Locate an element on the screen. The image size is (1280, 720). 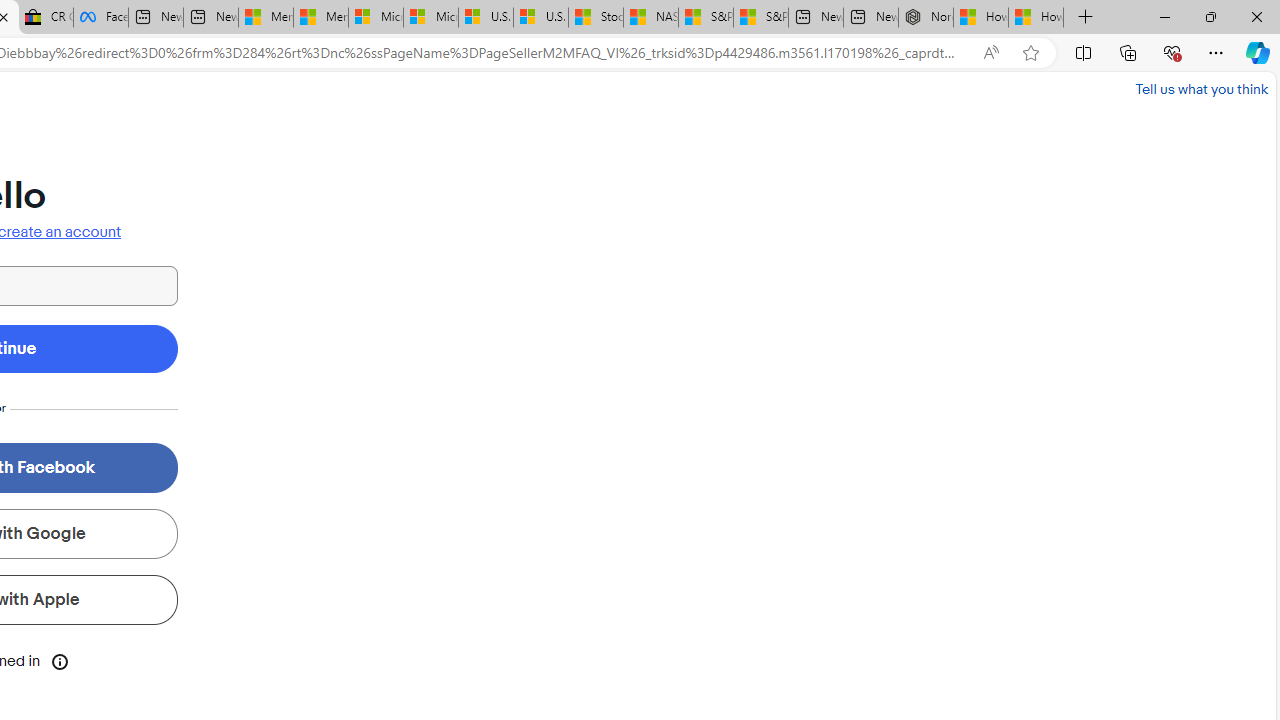
Class: icon-btn tooltip__host icon-btn--transparent is located at coordinates (60, 660).